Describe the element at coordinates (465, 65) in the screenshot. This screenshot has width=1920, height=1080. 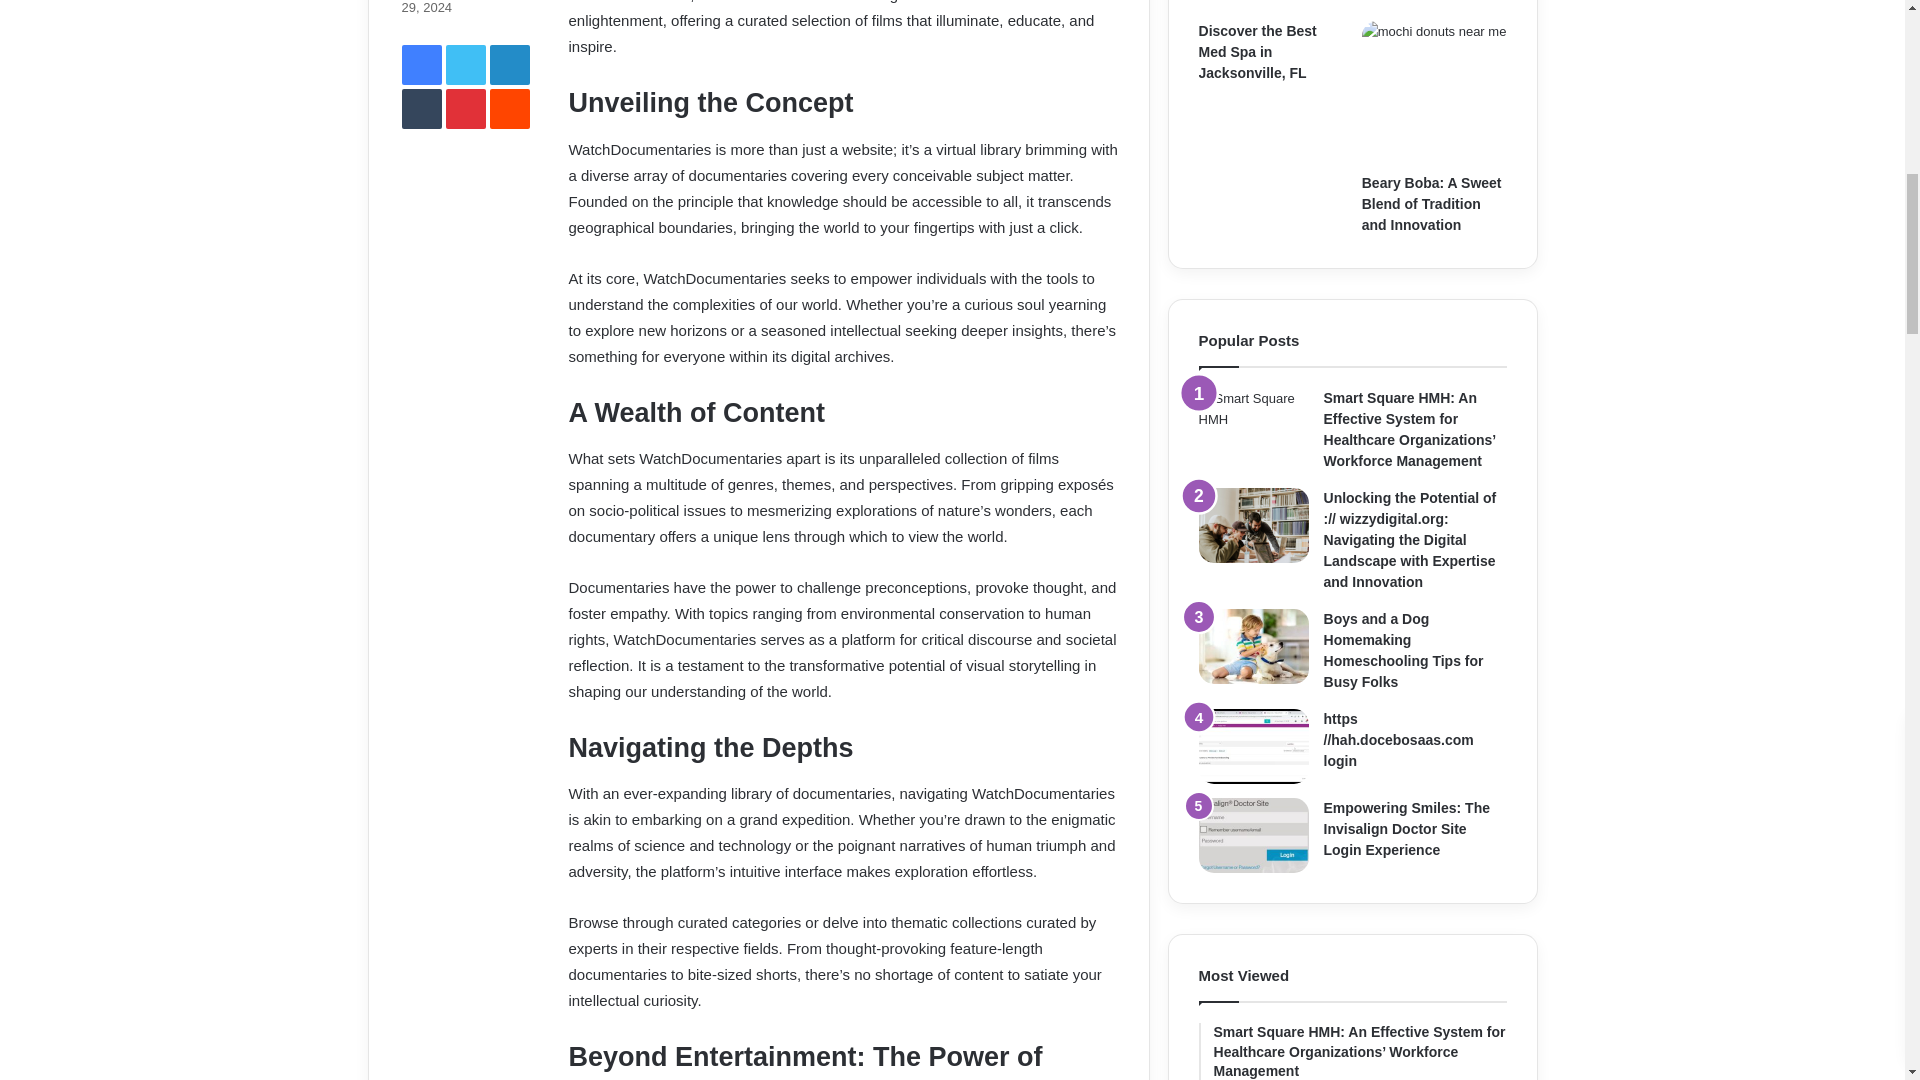
I see `Twitter` at that location.